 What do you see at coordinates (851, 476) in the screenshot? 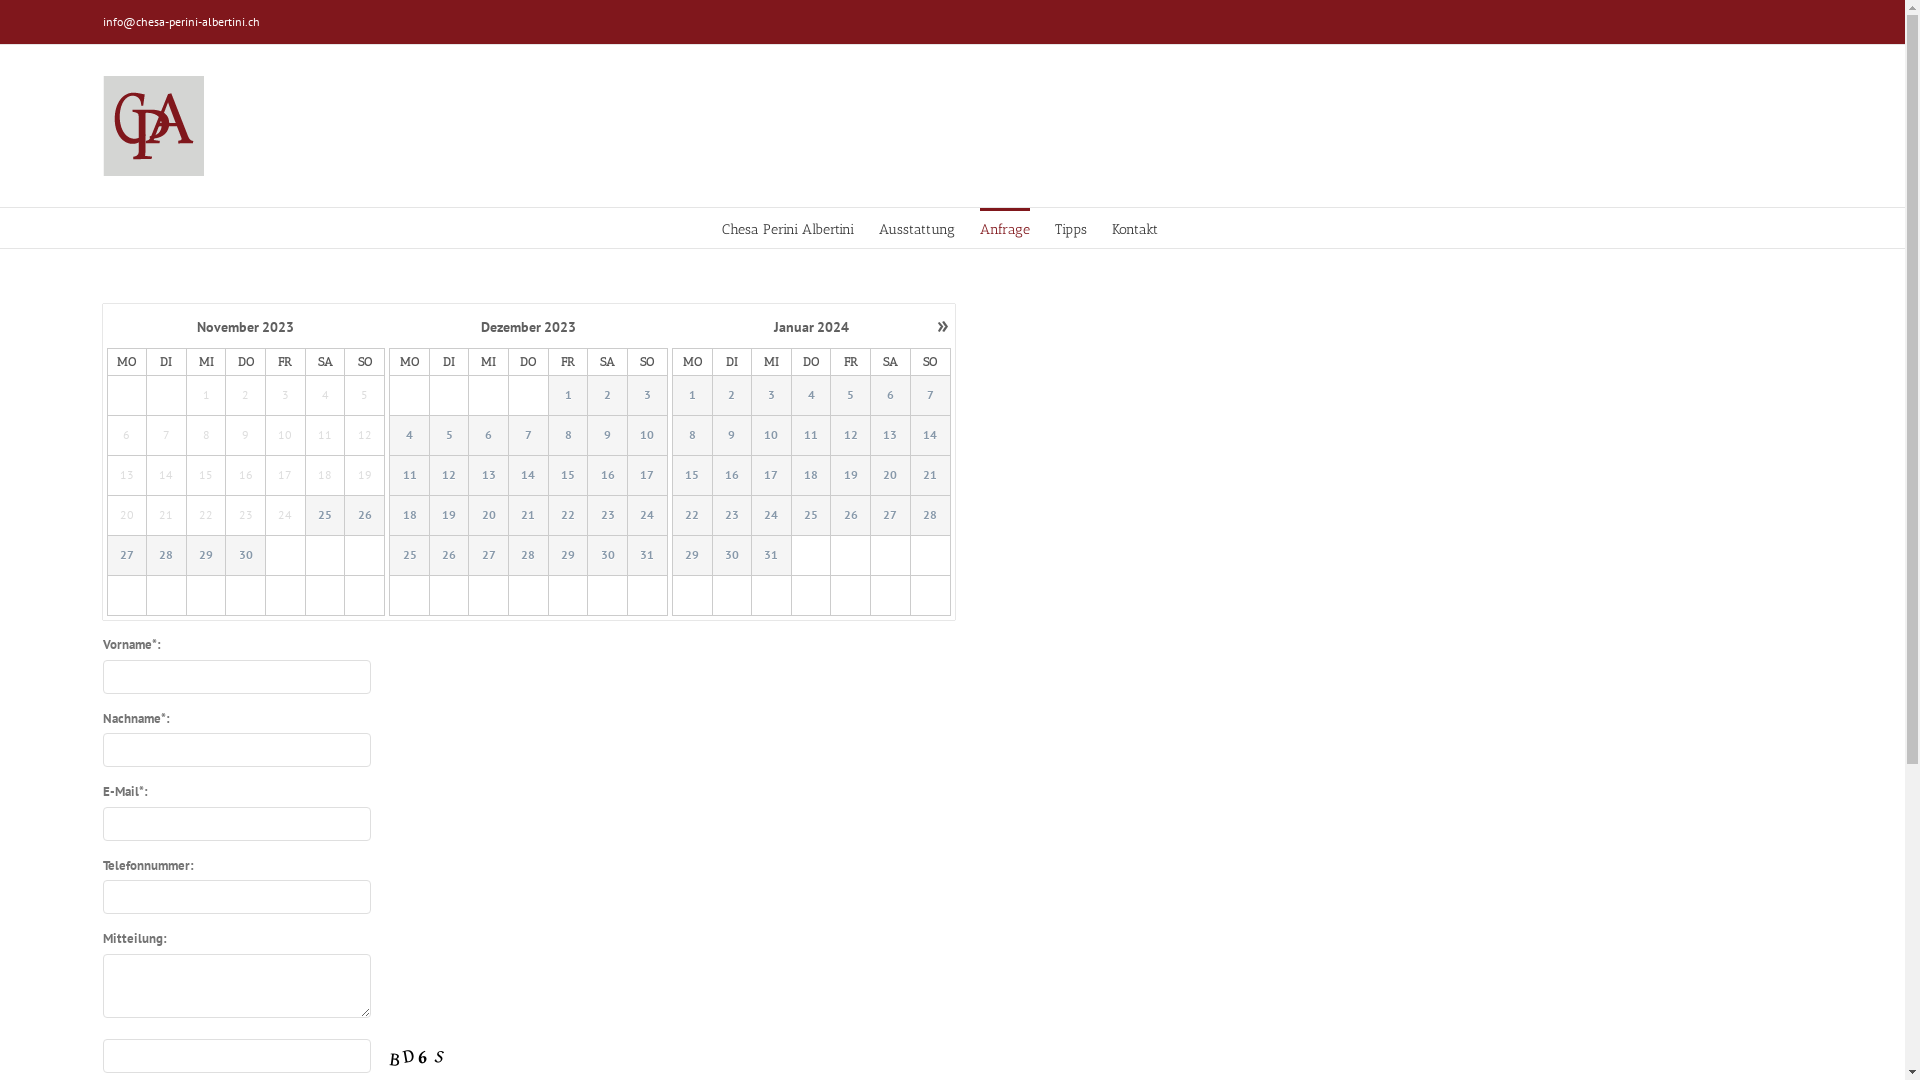
I see `19` at bounding box center [851, 476].